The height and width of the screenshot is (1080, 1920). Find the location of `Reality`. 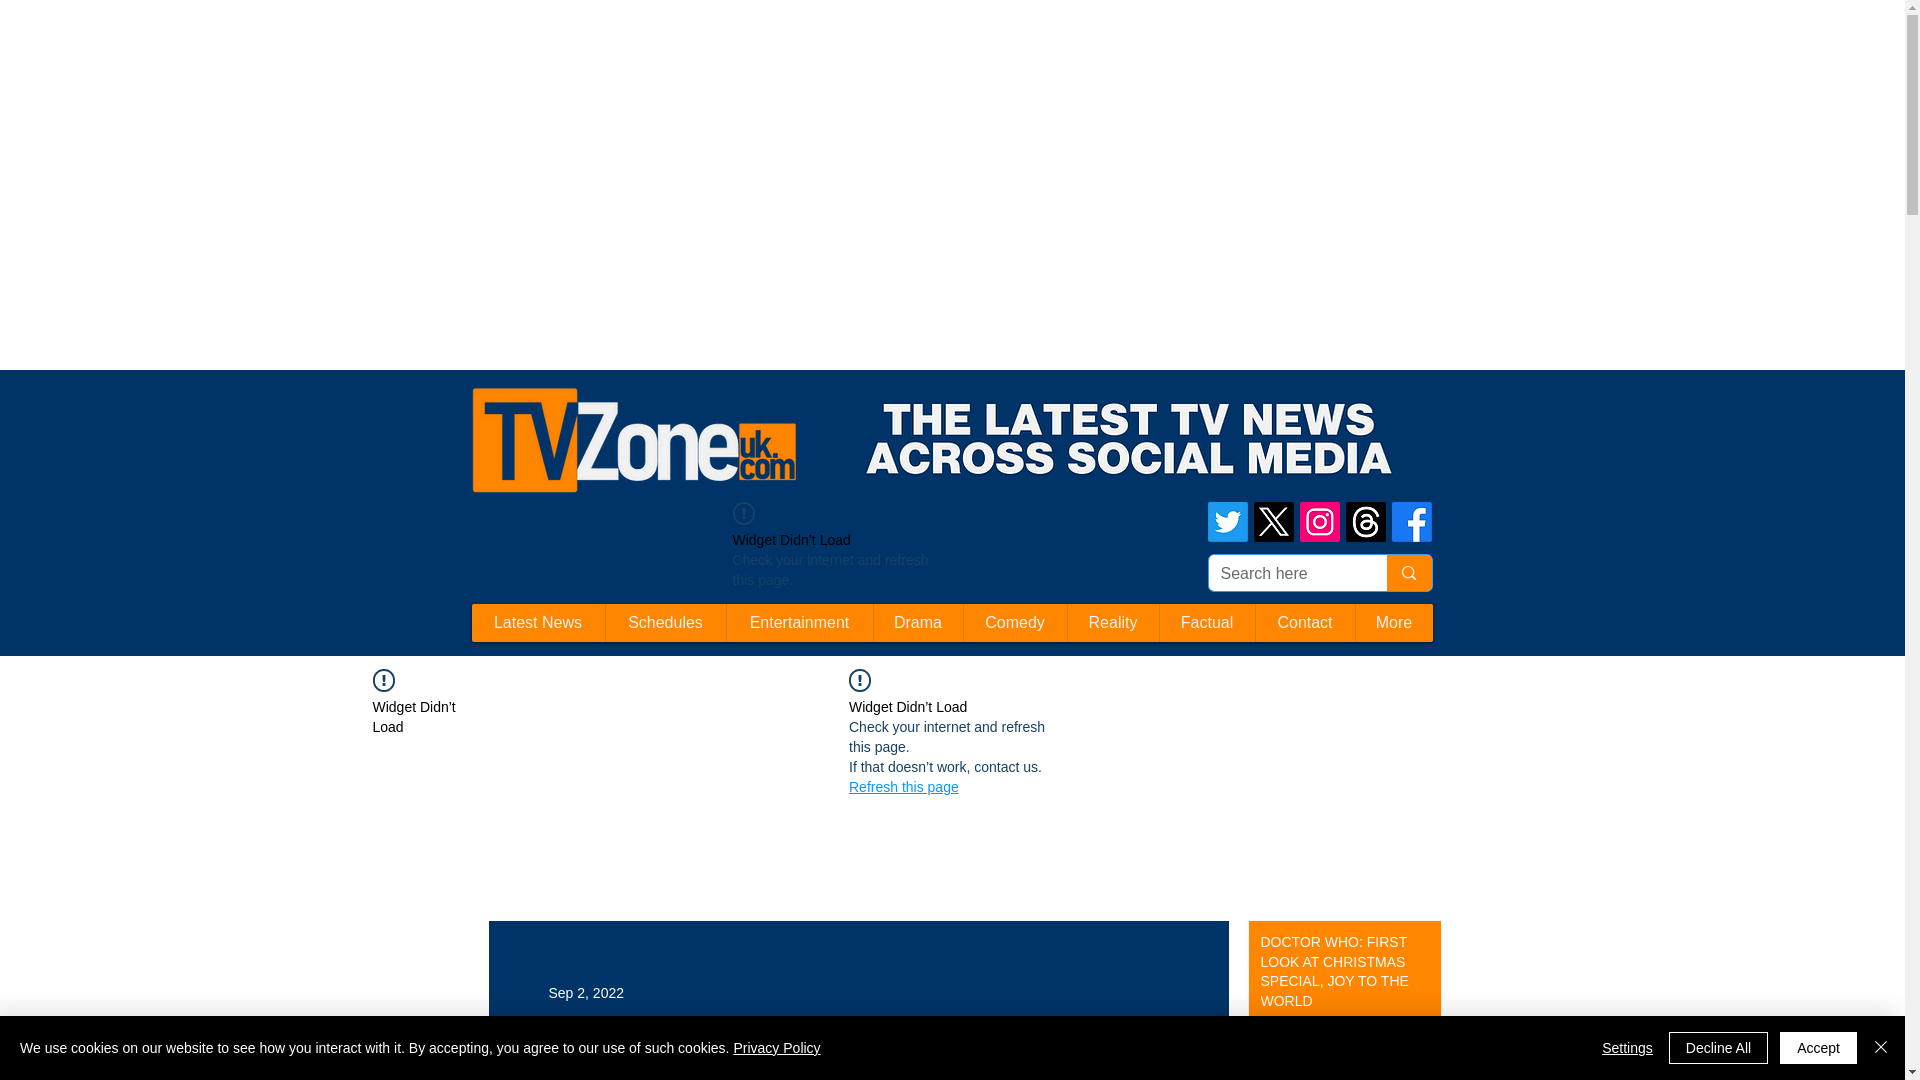

Reality is located at coordinates (1111, 622).